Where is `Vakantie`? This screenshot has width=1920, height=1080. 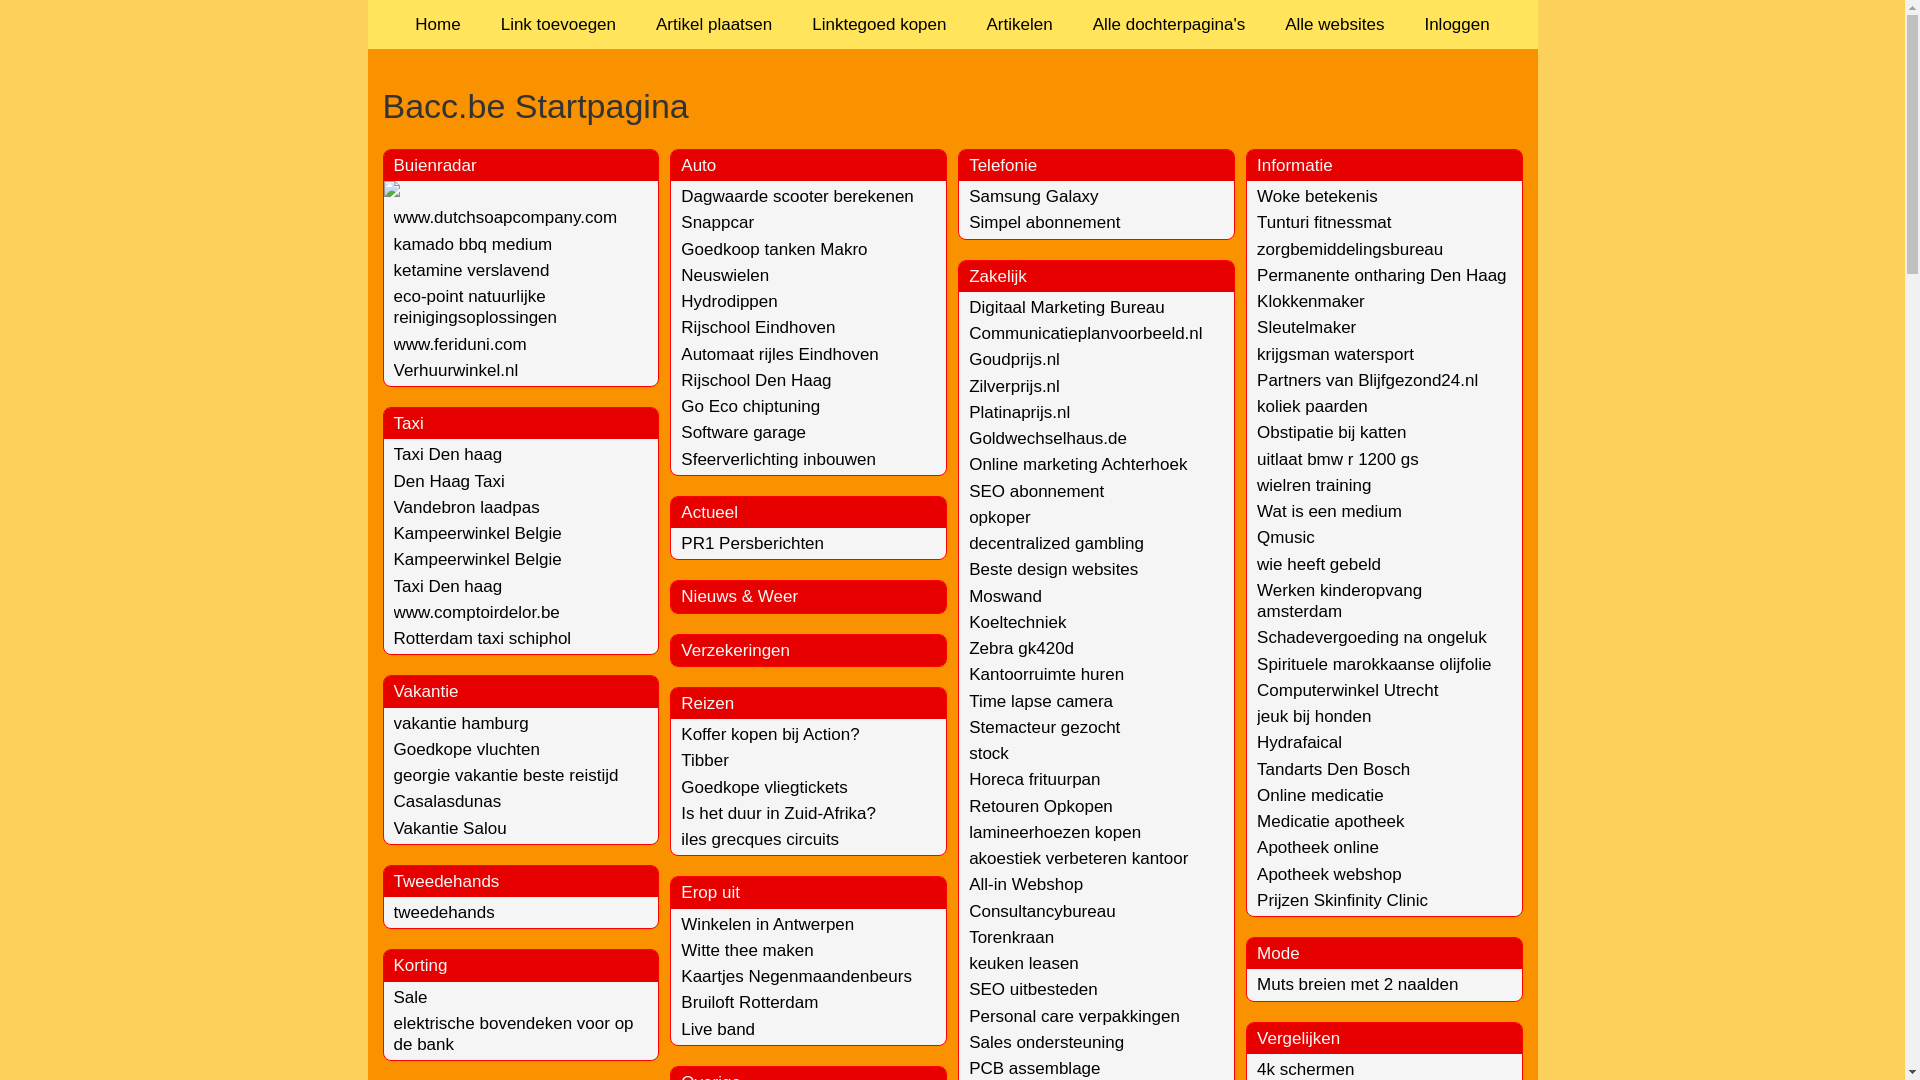 Vakantie is located at coordinates (426, 692).